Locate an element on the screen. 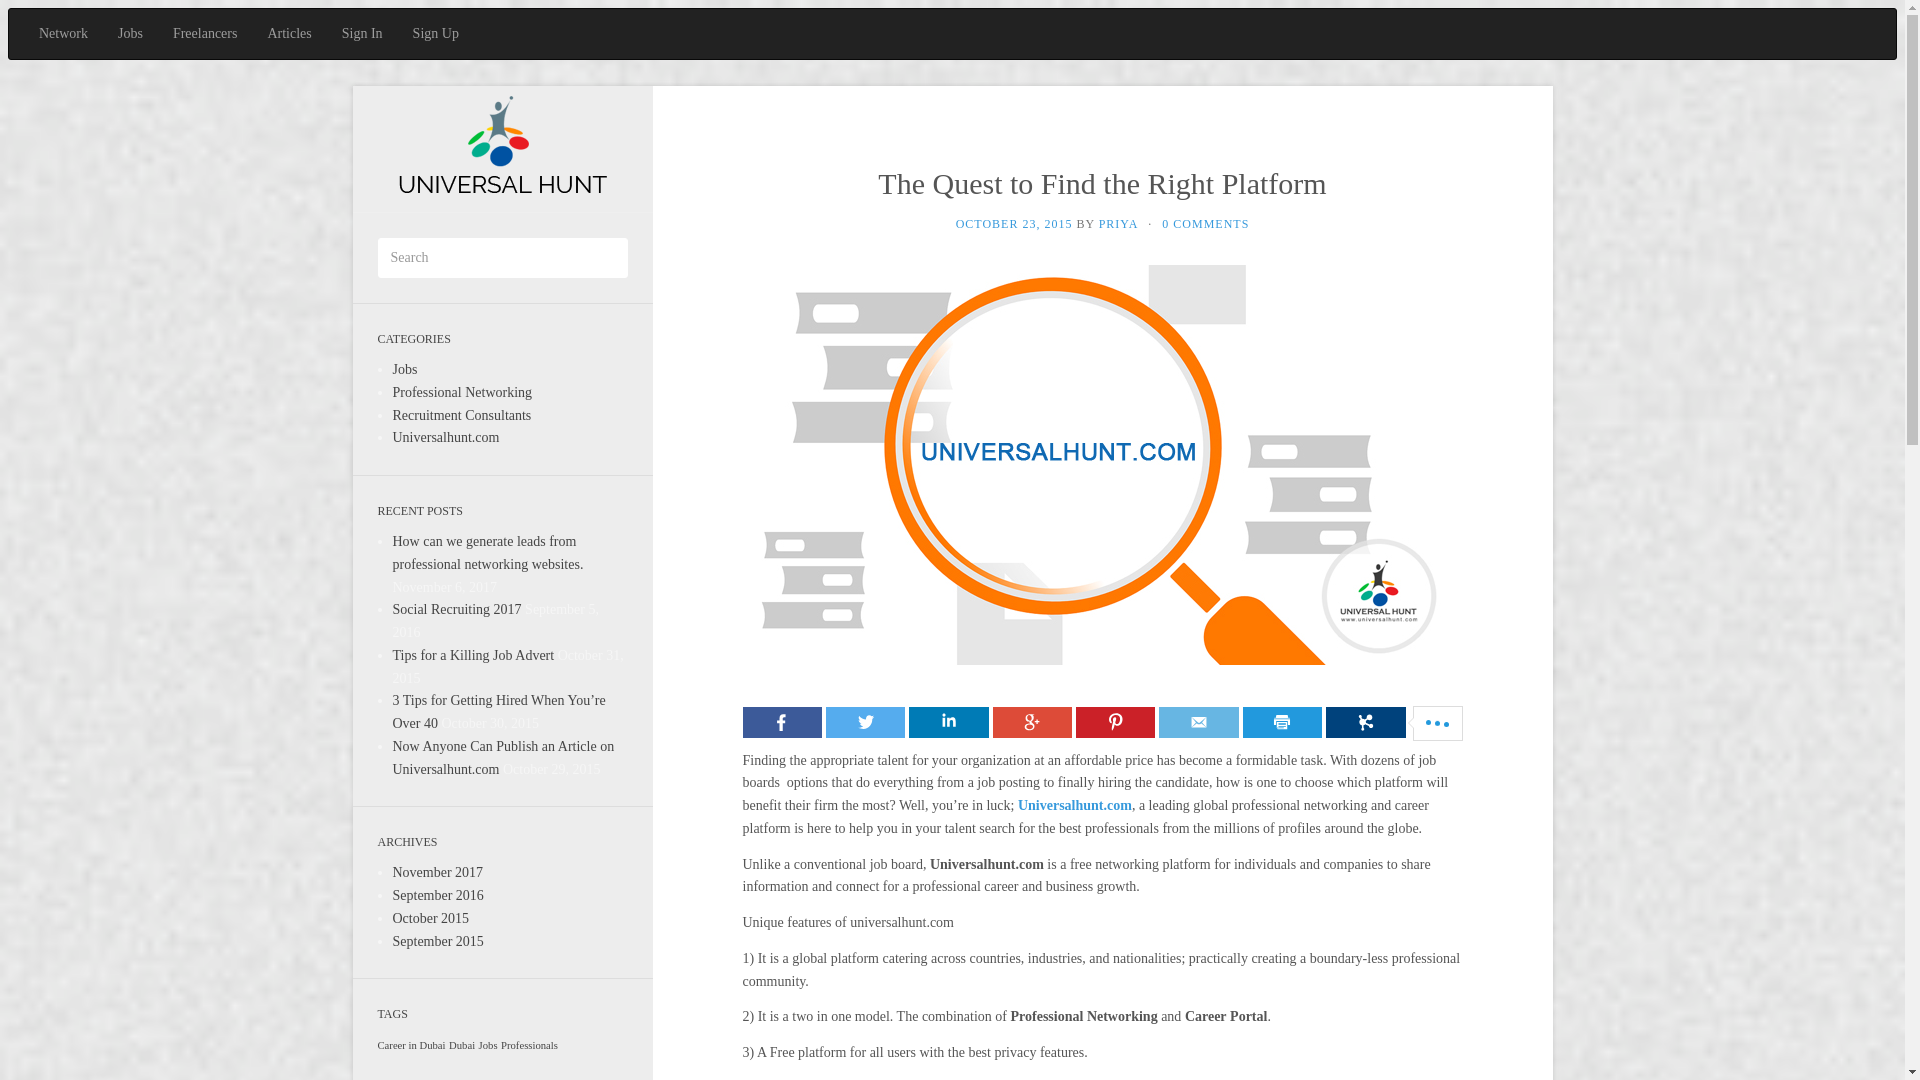 This screenshot has width=1920, height=1080. Network is located at coordinates (63, 34).